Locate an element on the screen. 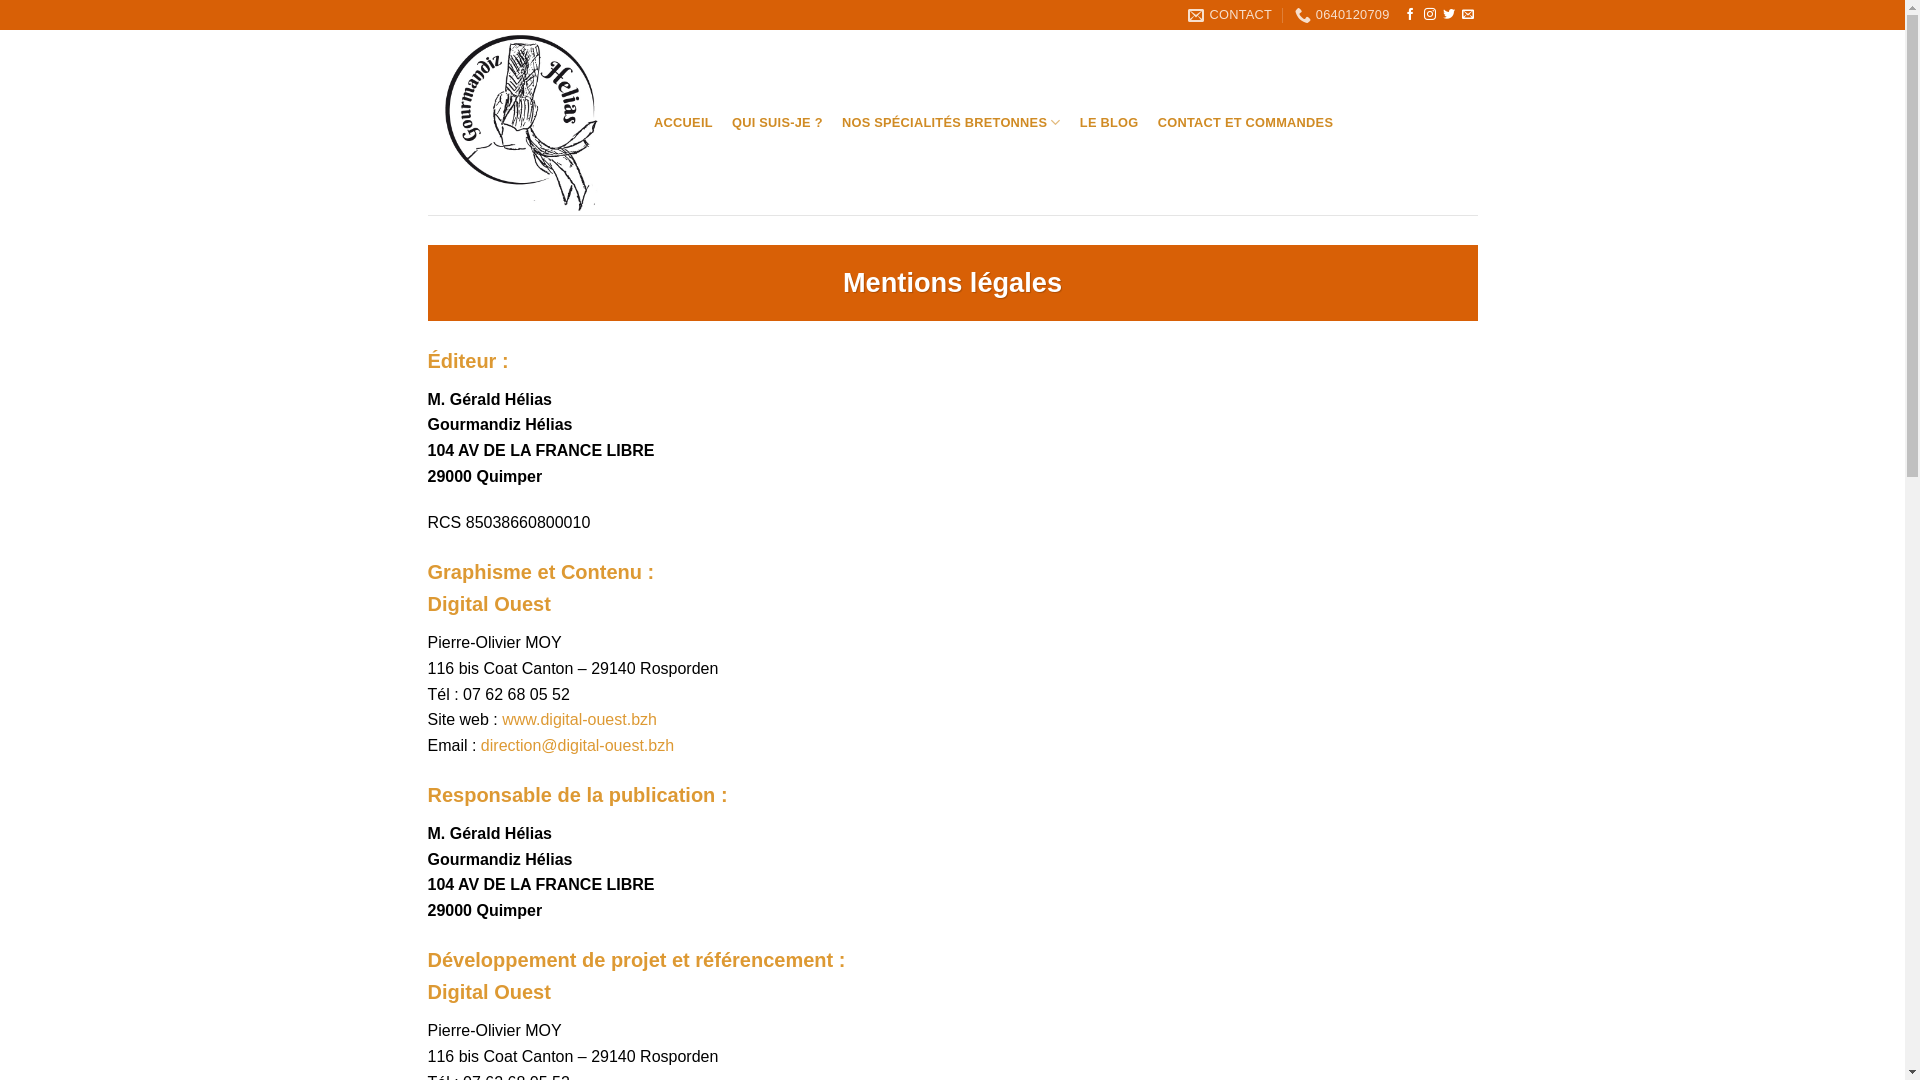 The width and height of the screenshot is (1920, 1080). QUI SUIS-JE ? is located at coordinates (777, 123).